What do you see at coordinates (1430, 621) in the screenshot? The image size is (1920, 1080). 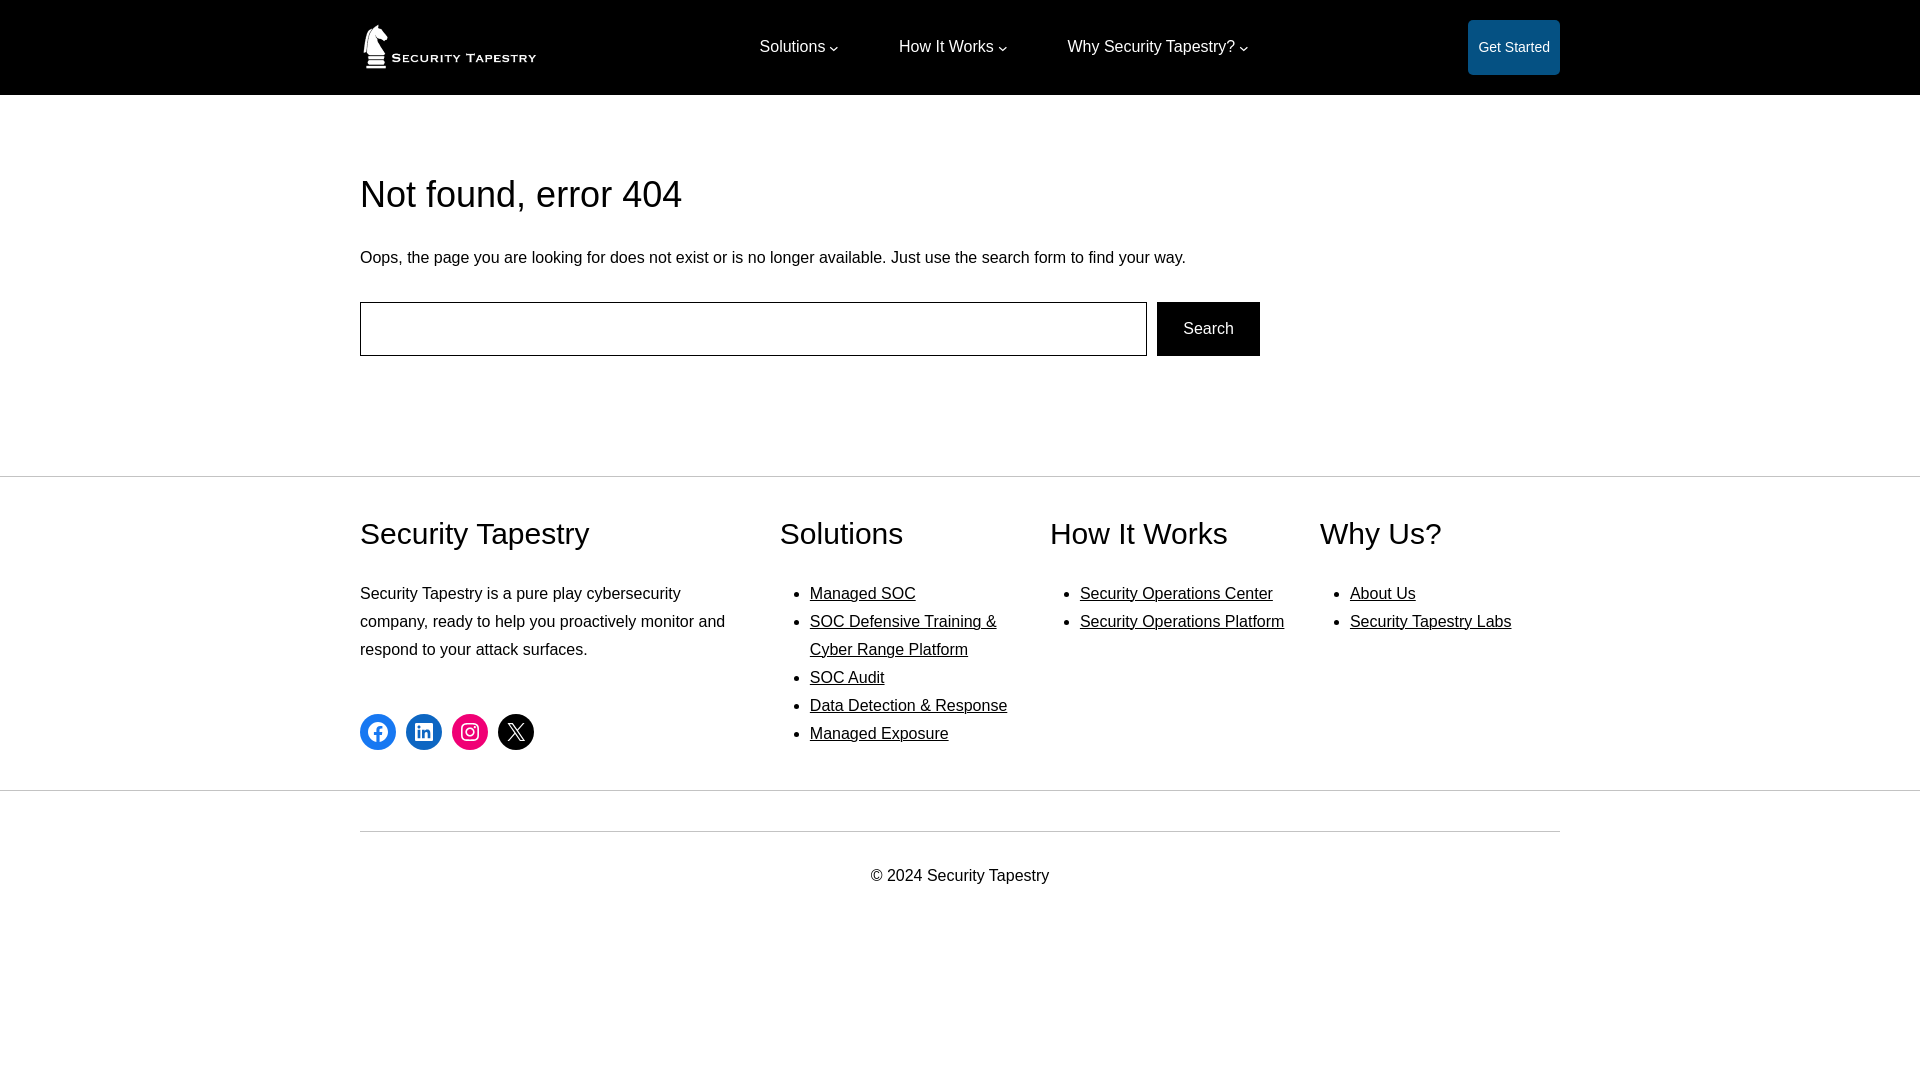 I see `Security Tapestry Labs` at bounding box center [1430, 621].